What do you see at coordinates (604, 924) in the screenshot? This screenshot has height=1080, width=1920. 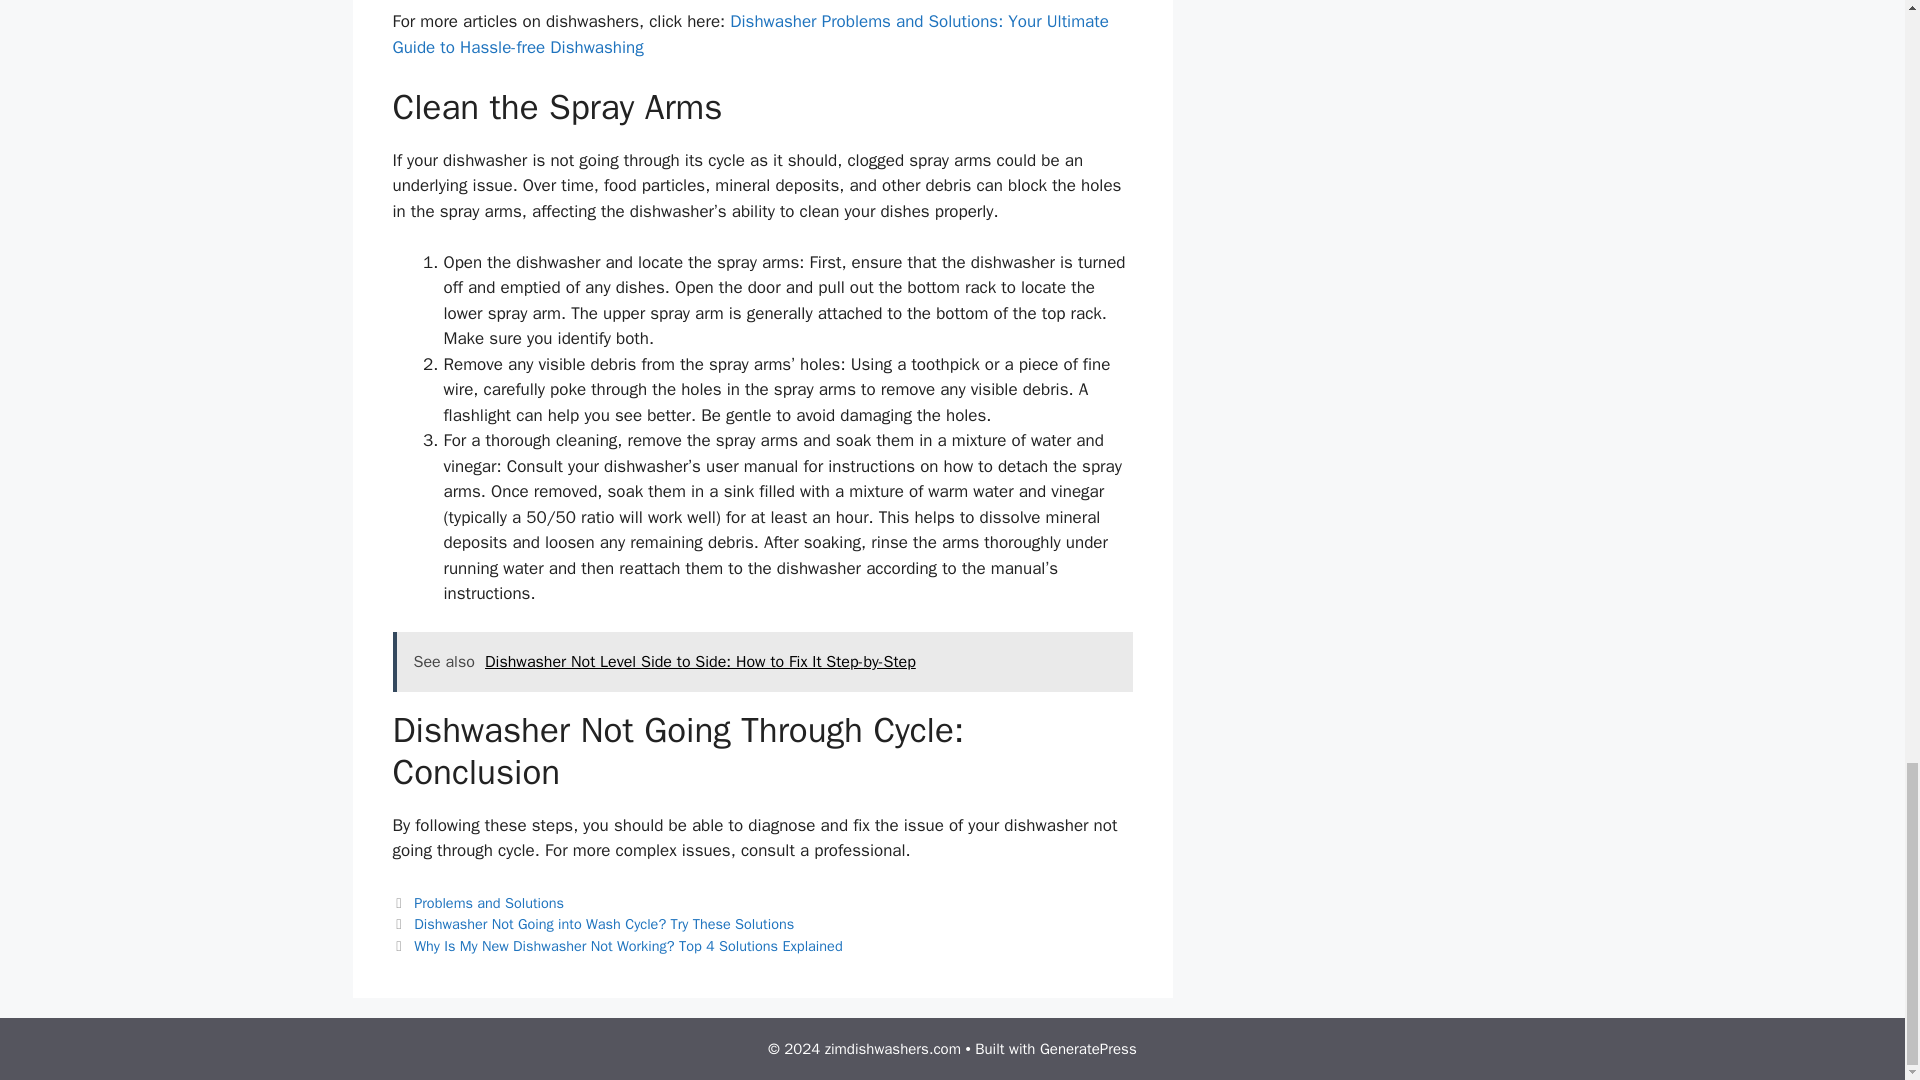 I see `Dishwasher Not Going into Wash Cycle? Try These Solutions` at bounding box center [604, 924].